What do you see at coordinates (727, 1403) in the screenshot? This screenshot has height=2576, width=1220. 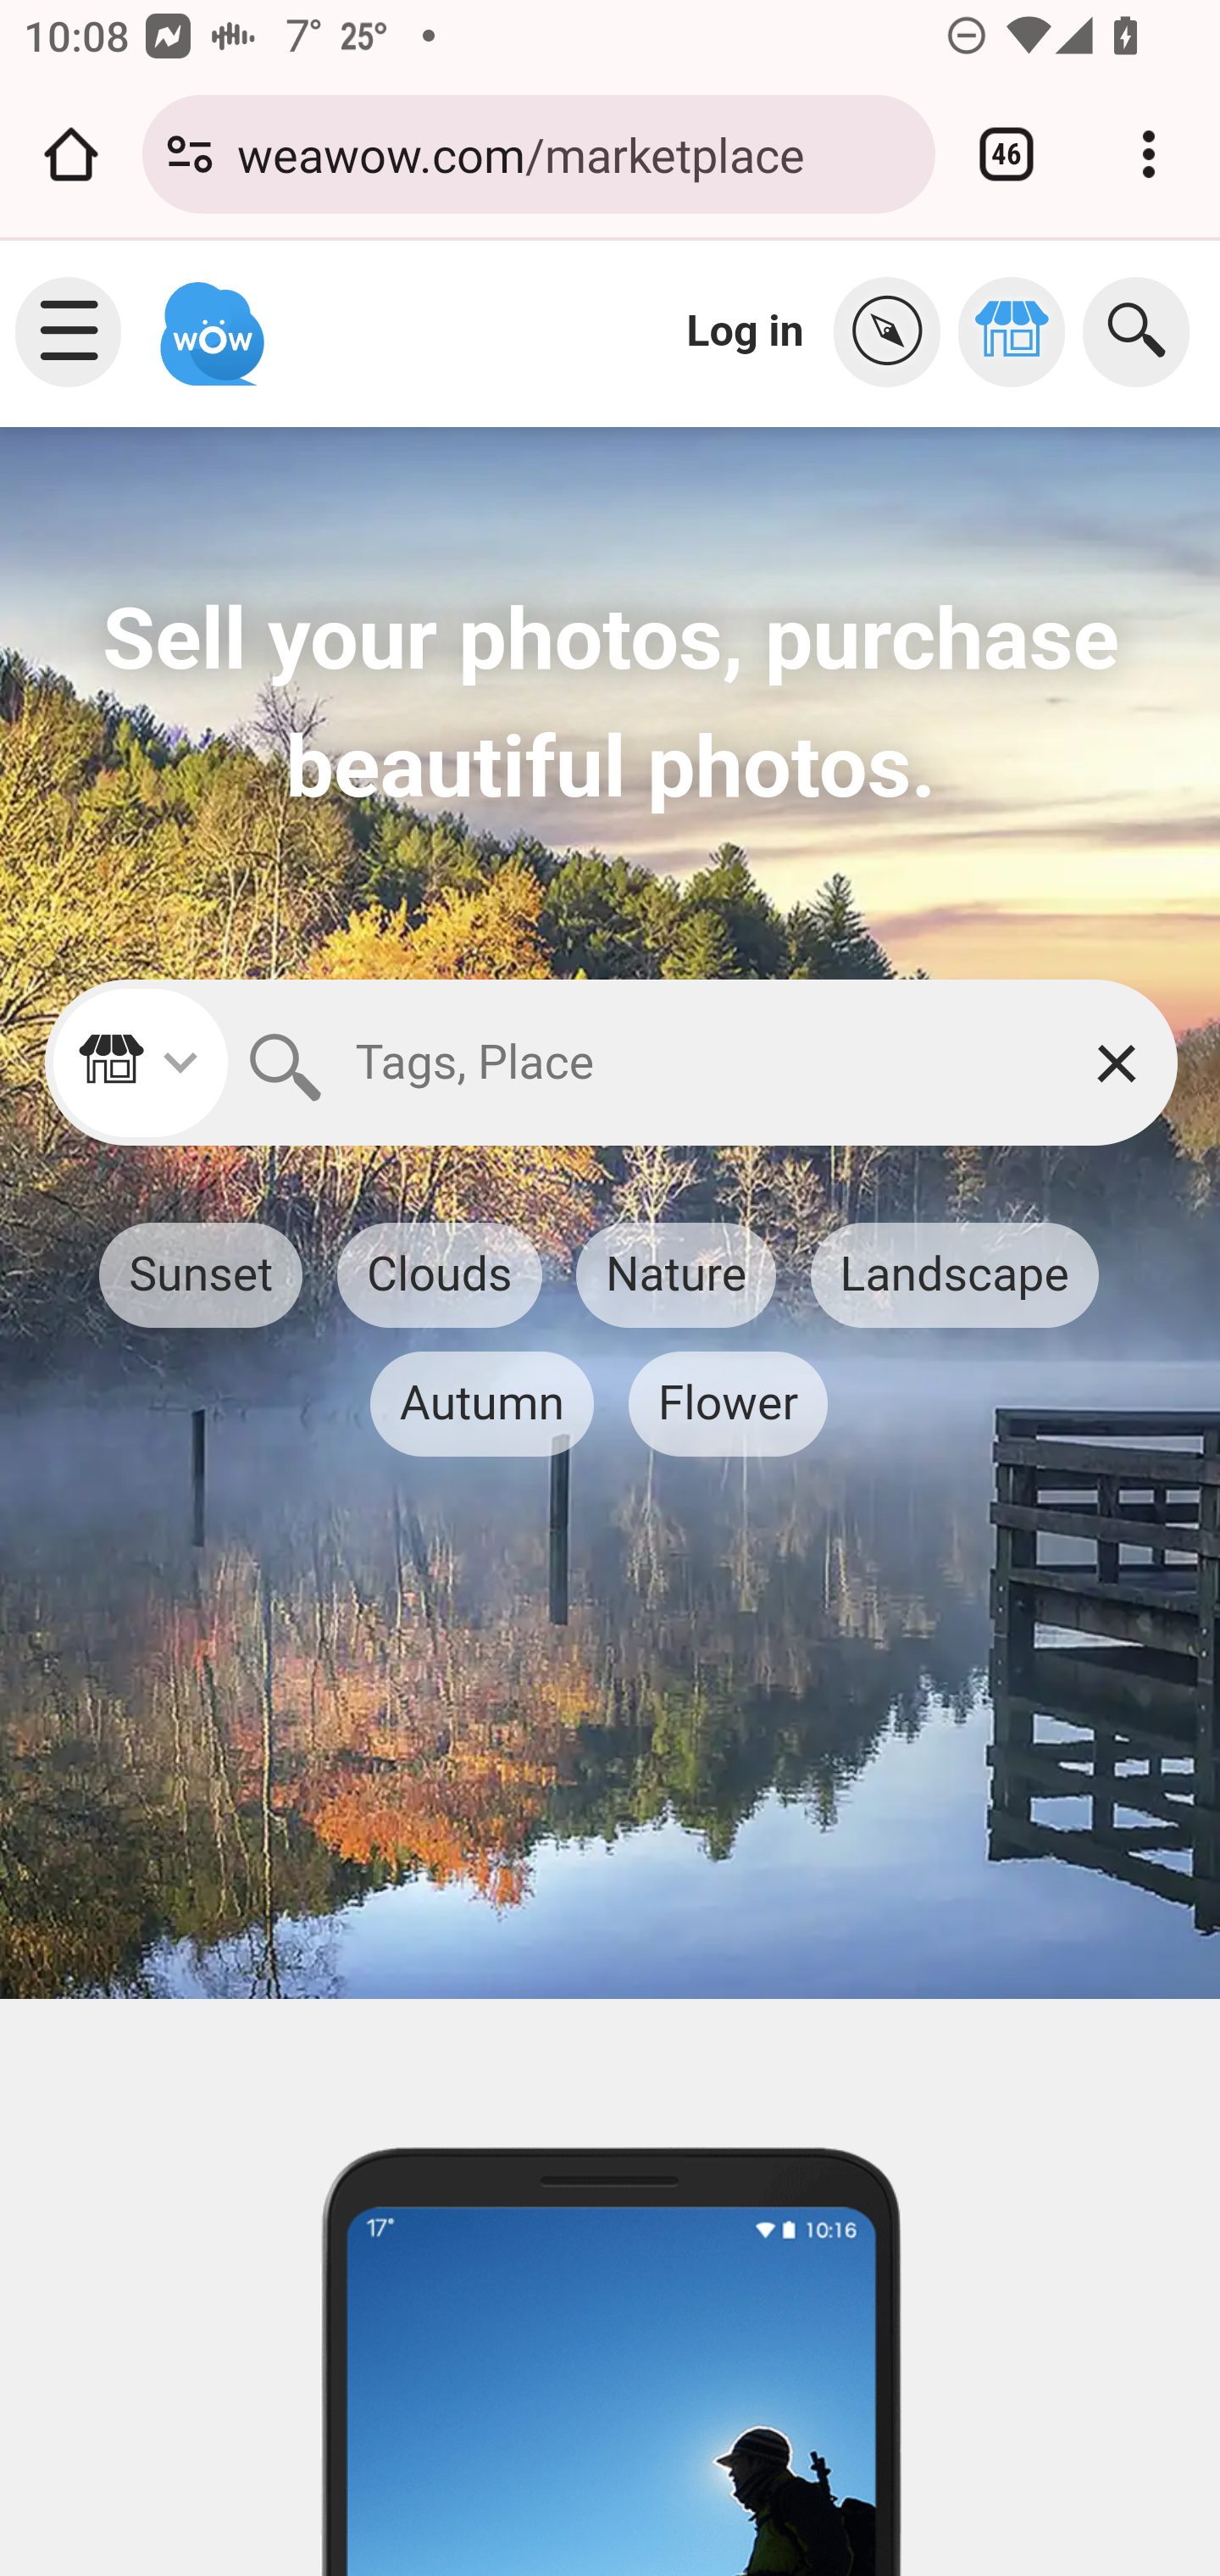 I see `Flower` at bounding box center [727, 1403].